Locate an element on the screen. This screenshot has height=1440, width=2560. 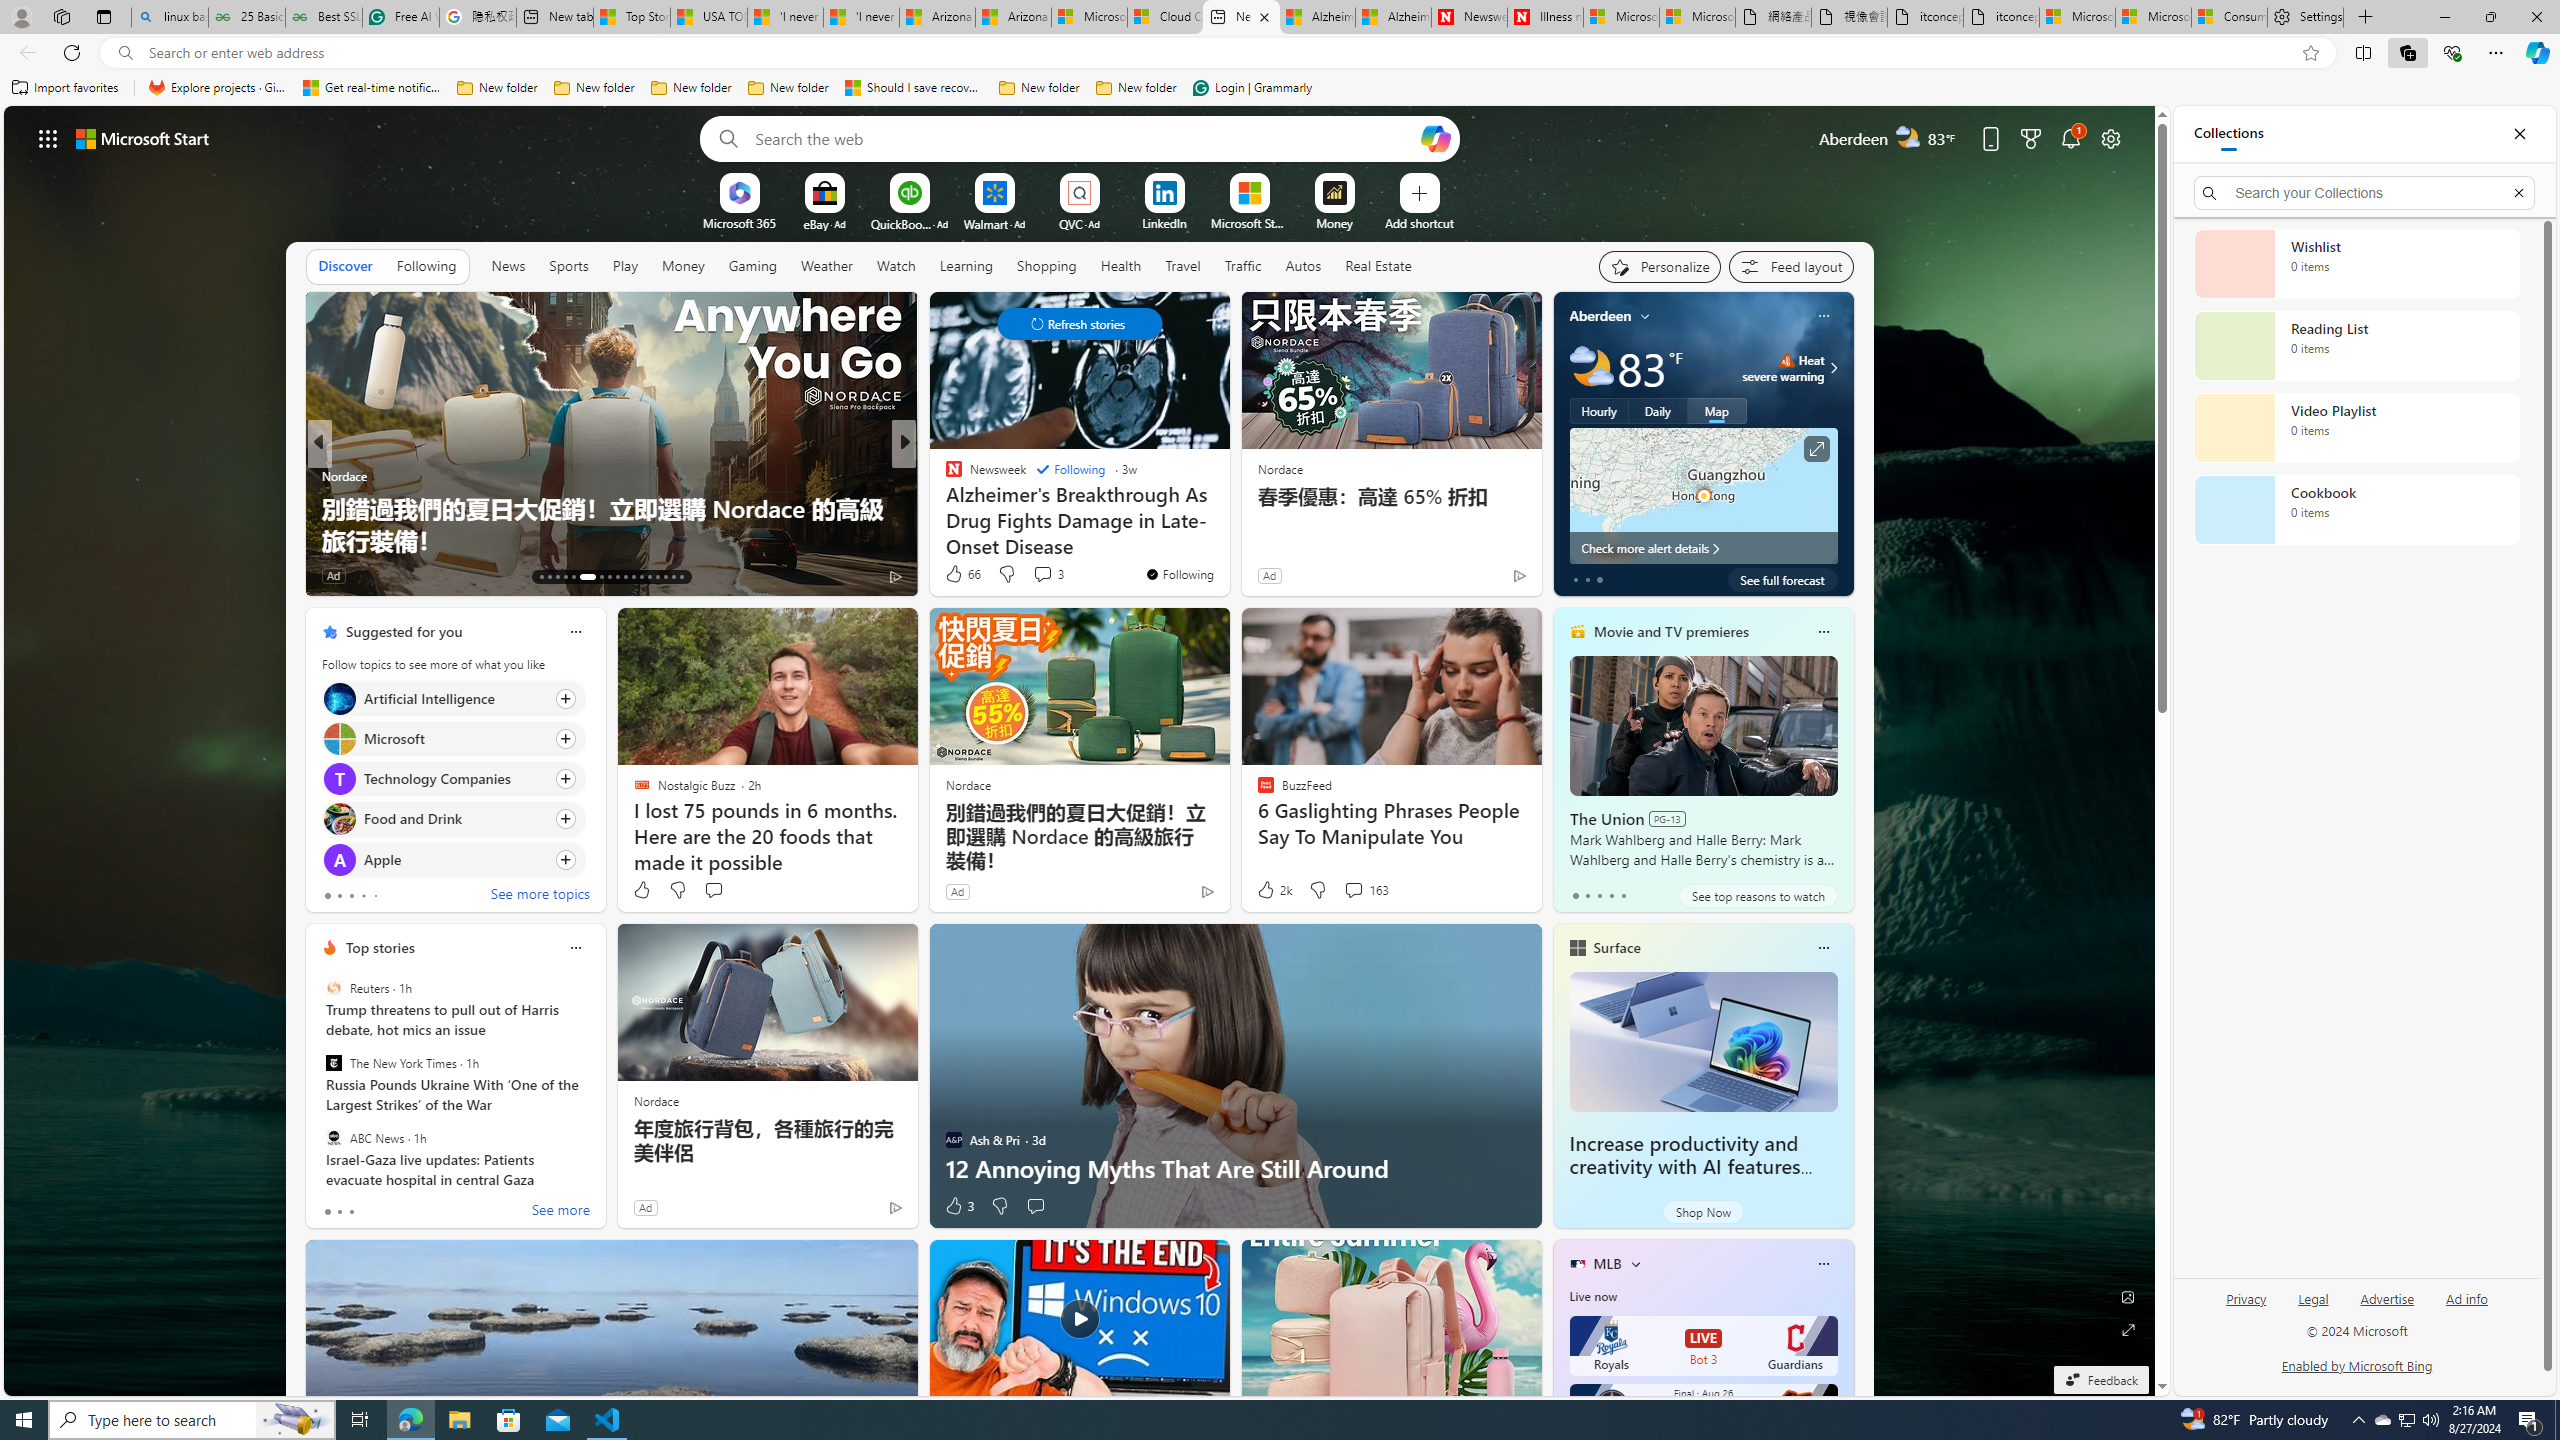
Autos is located at coordinates (1302, 265).